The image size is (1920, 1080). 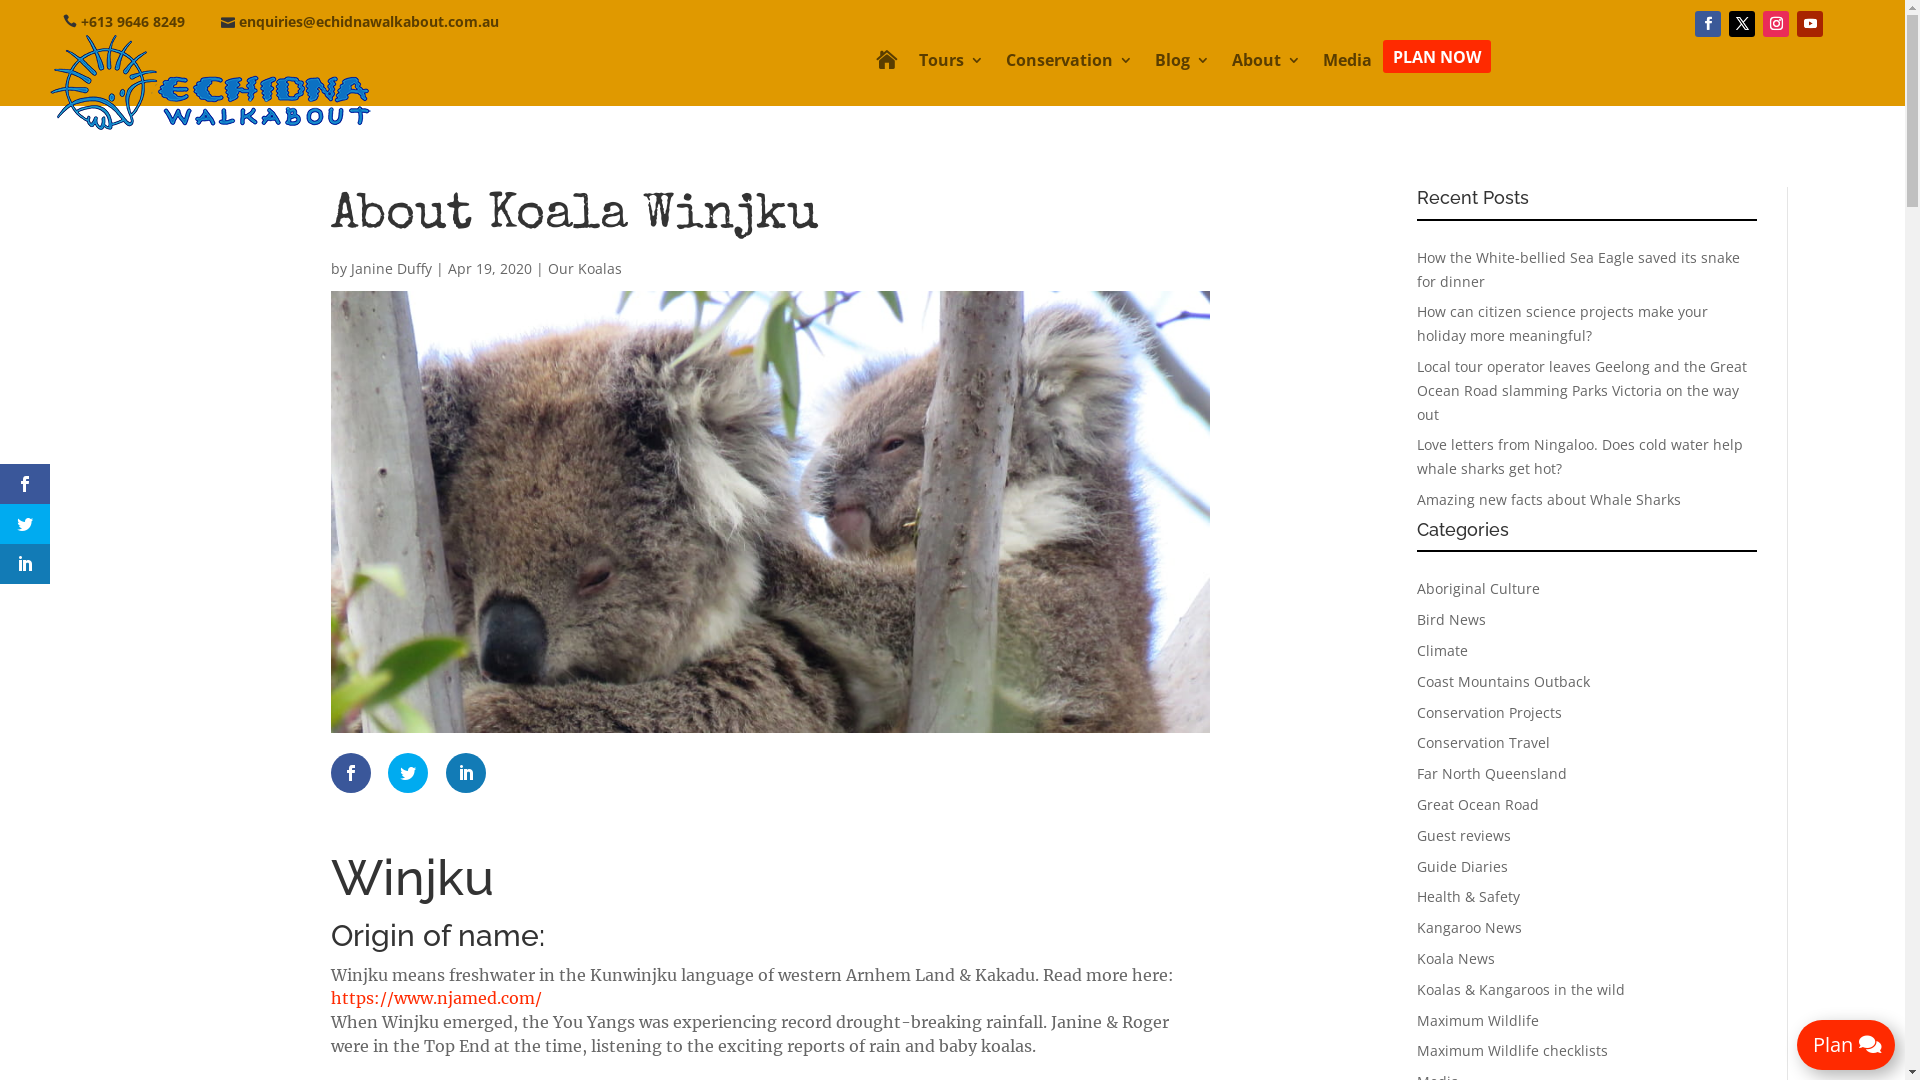 I want to click on Bird News, so click(x=1452, y=620).